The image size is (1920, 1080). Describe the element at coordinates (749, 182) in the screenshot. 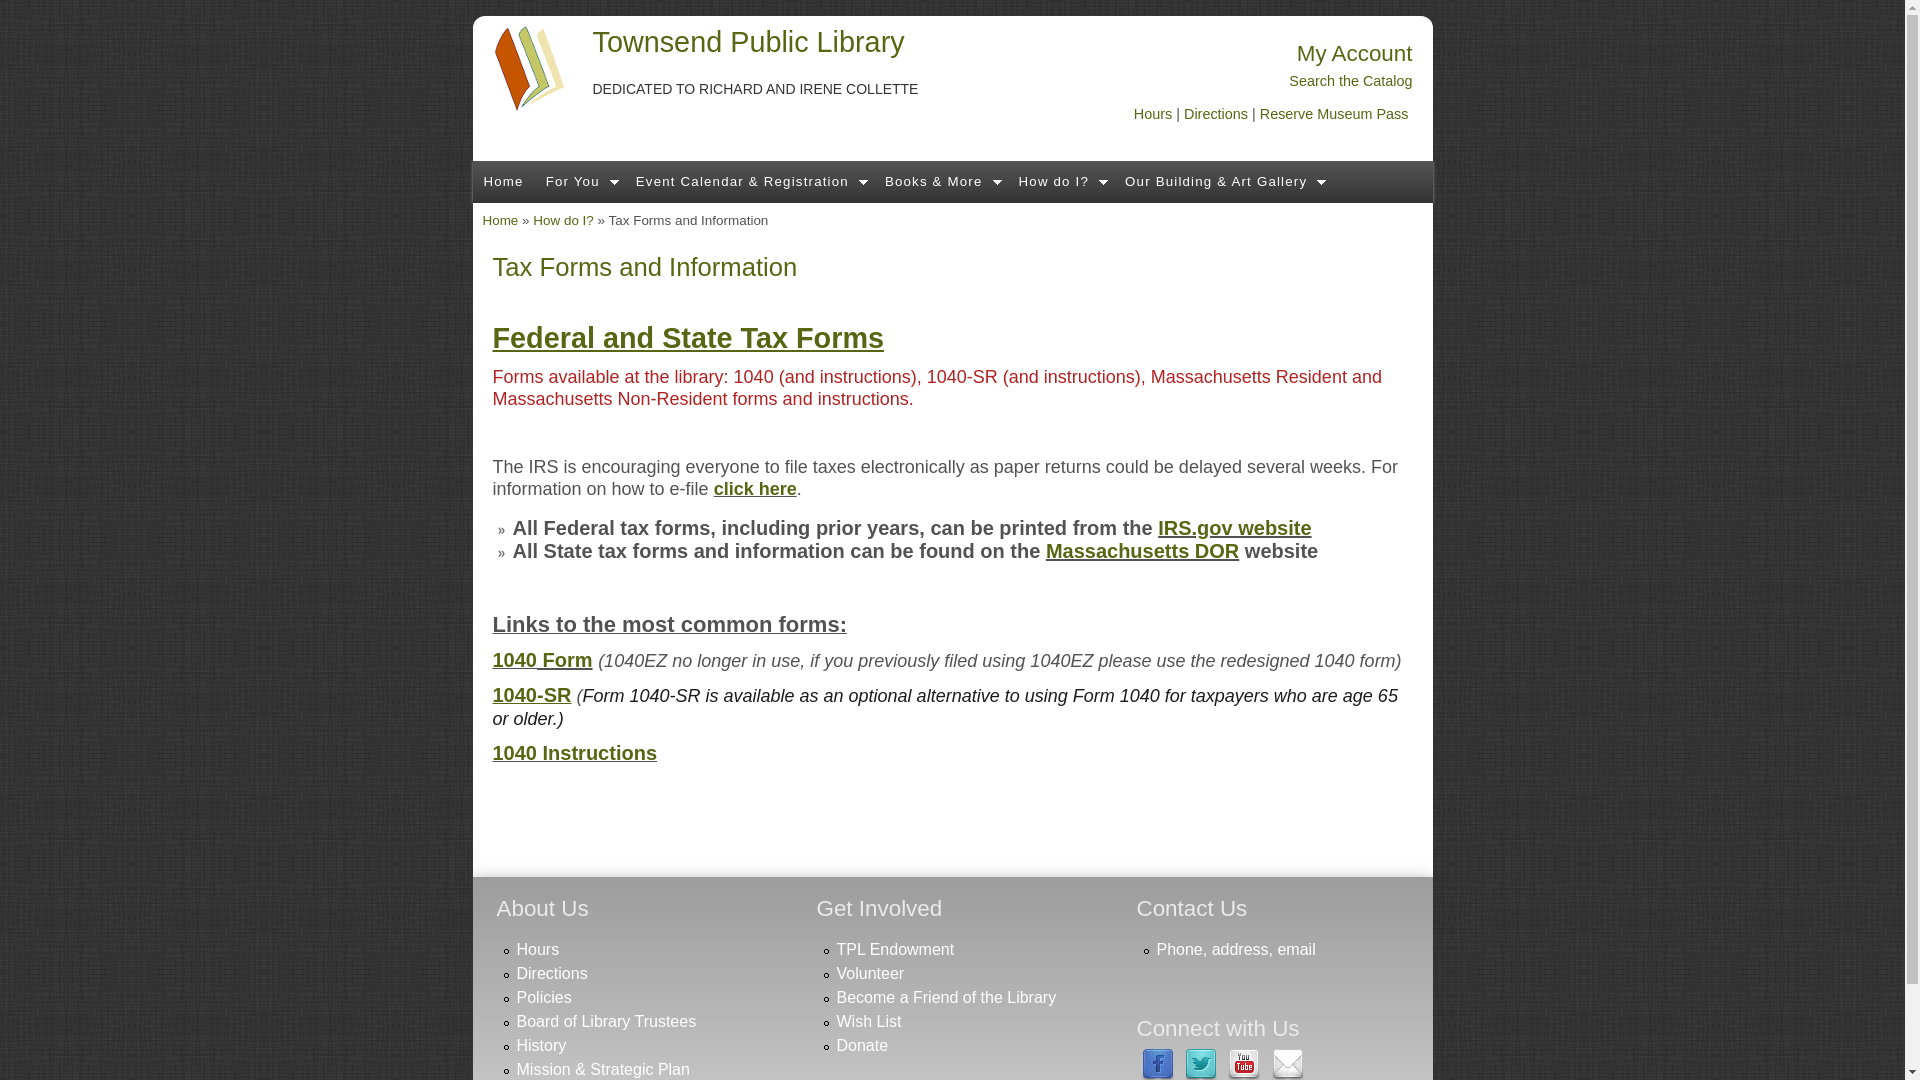

I see `Discover what's happening at the library for all ages.` at that location.